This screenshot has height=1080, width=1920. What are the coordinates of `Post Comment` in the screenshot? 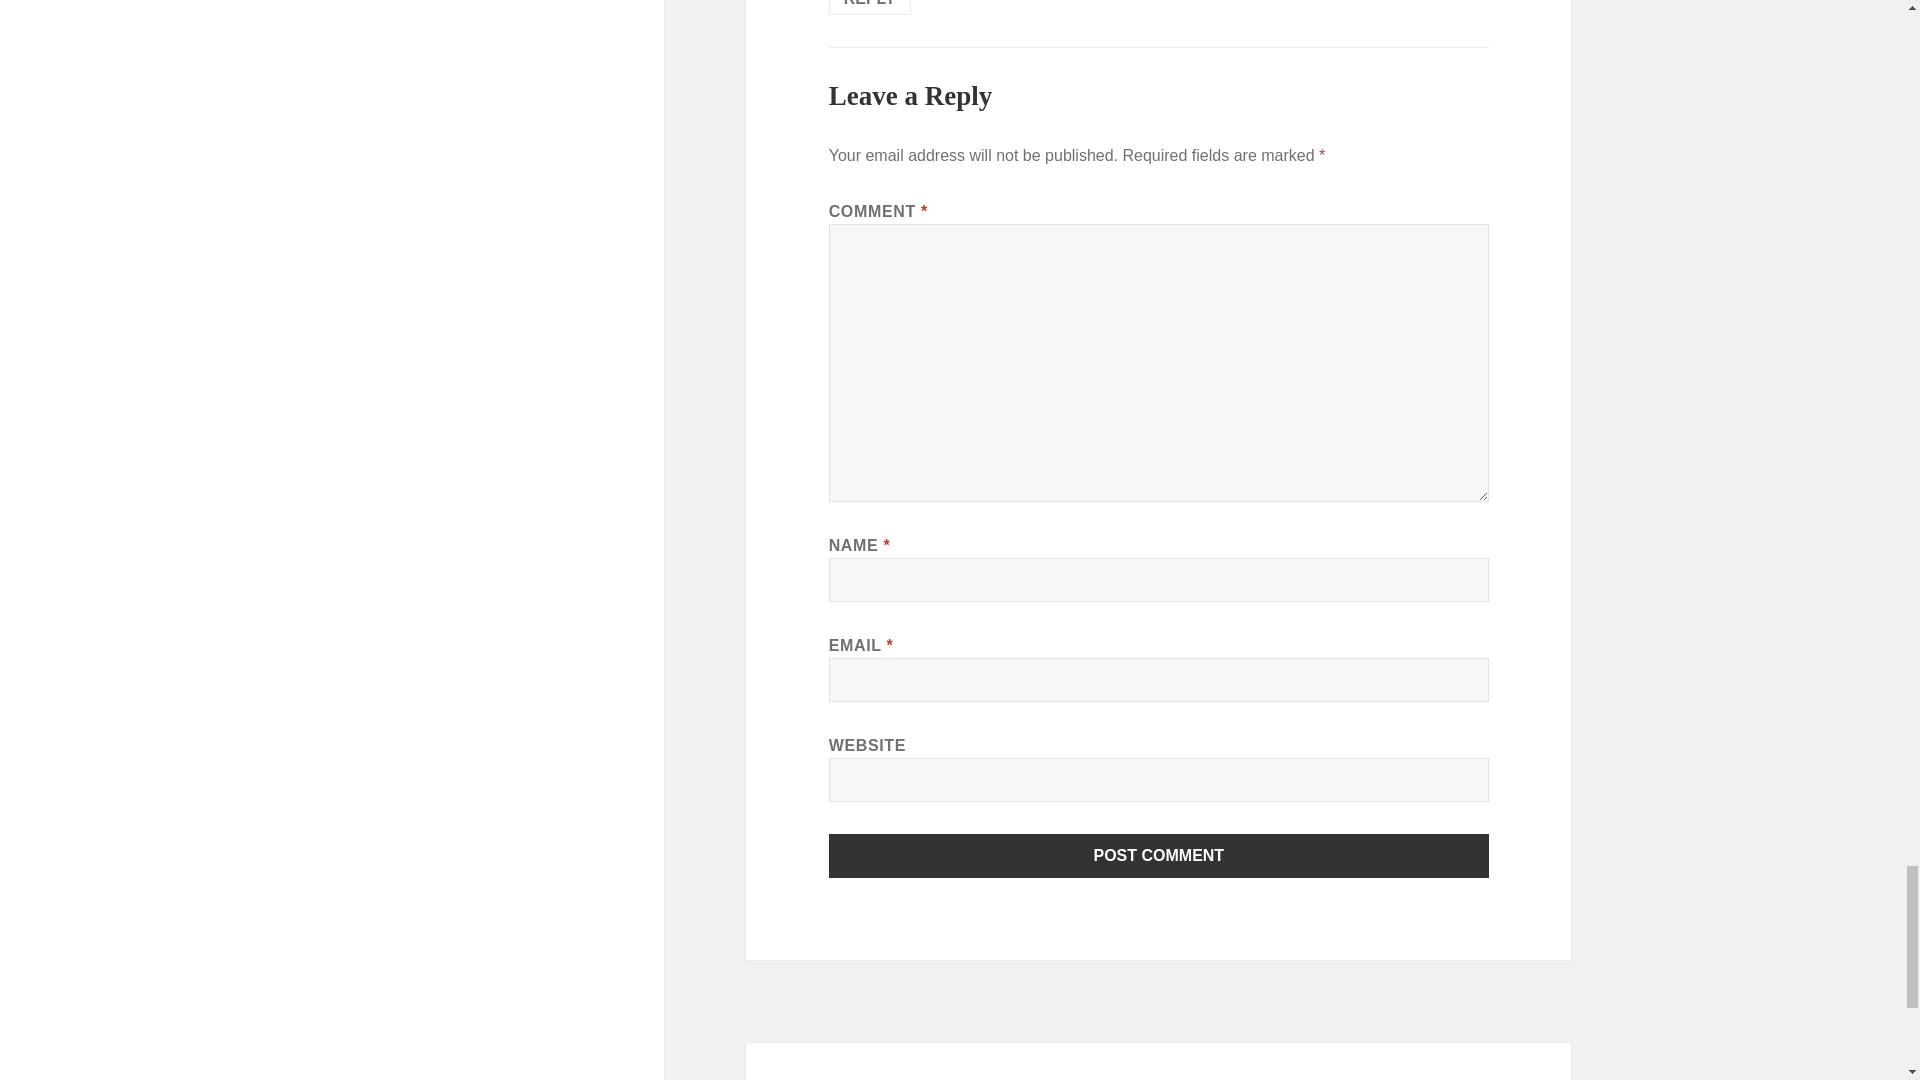 It's located at (1159, 856).